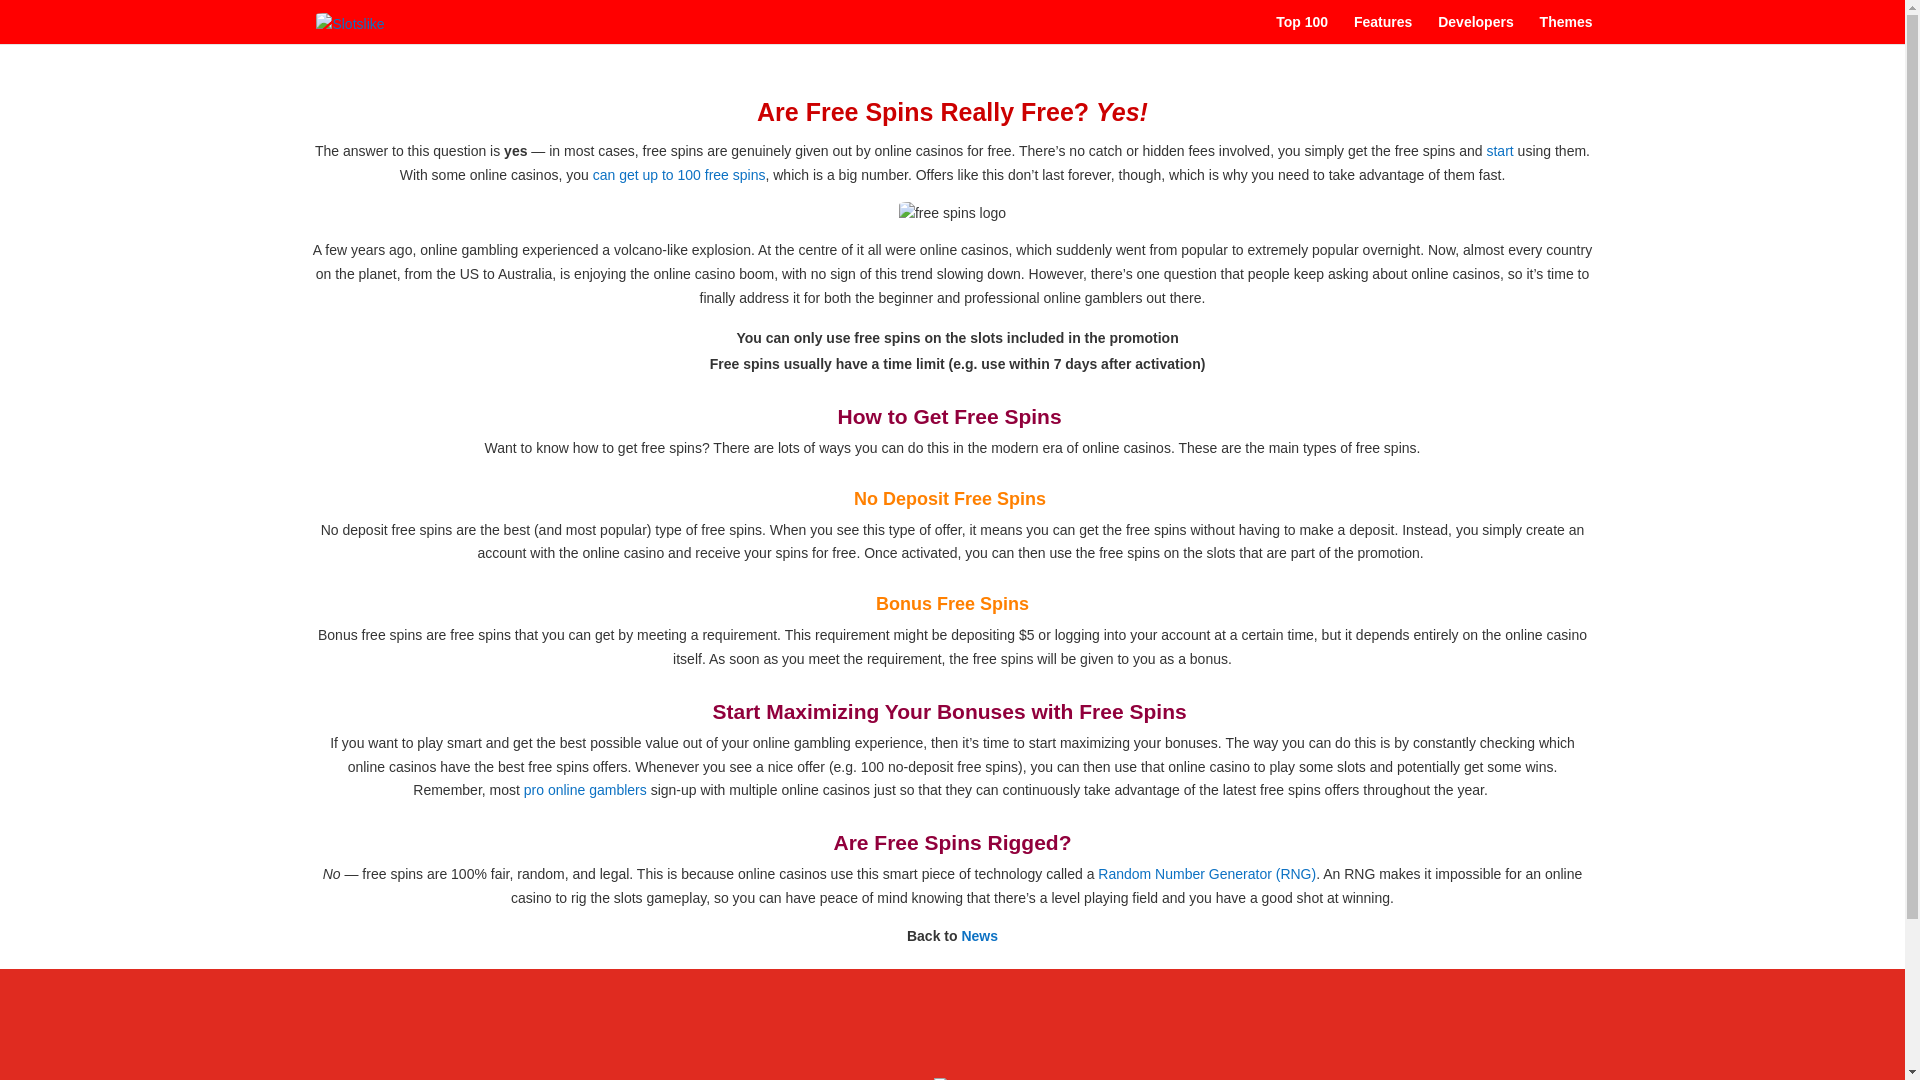 The width and height of the screenshot is (1920, 1080). I want to click on Features, so click(1382, 30).